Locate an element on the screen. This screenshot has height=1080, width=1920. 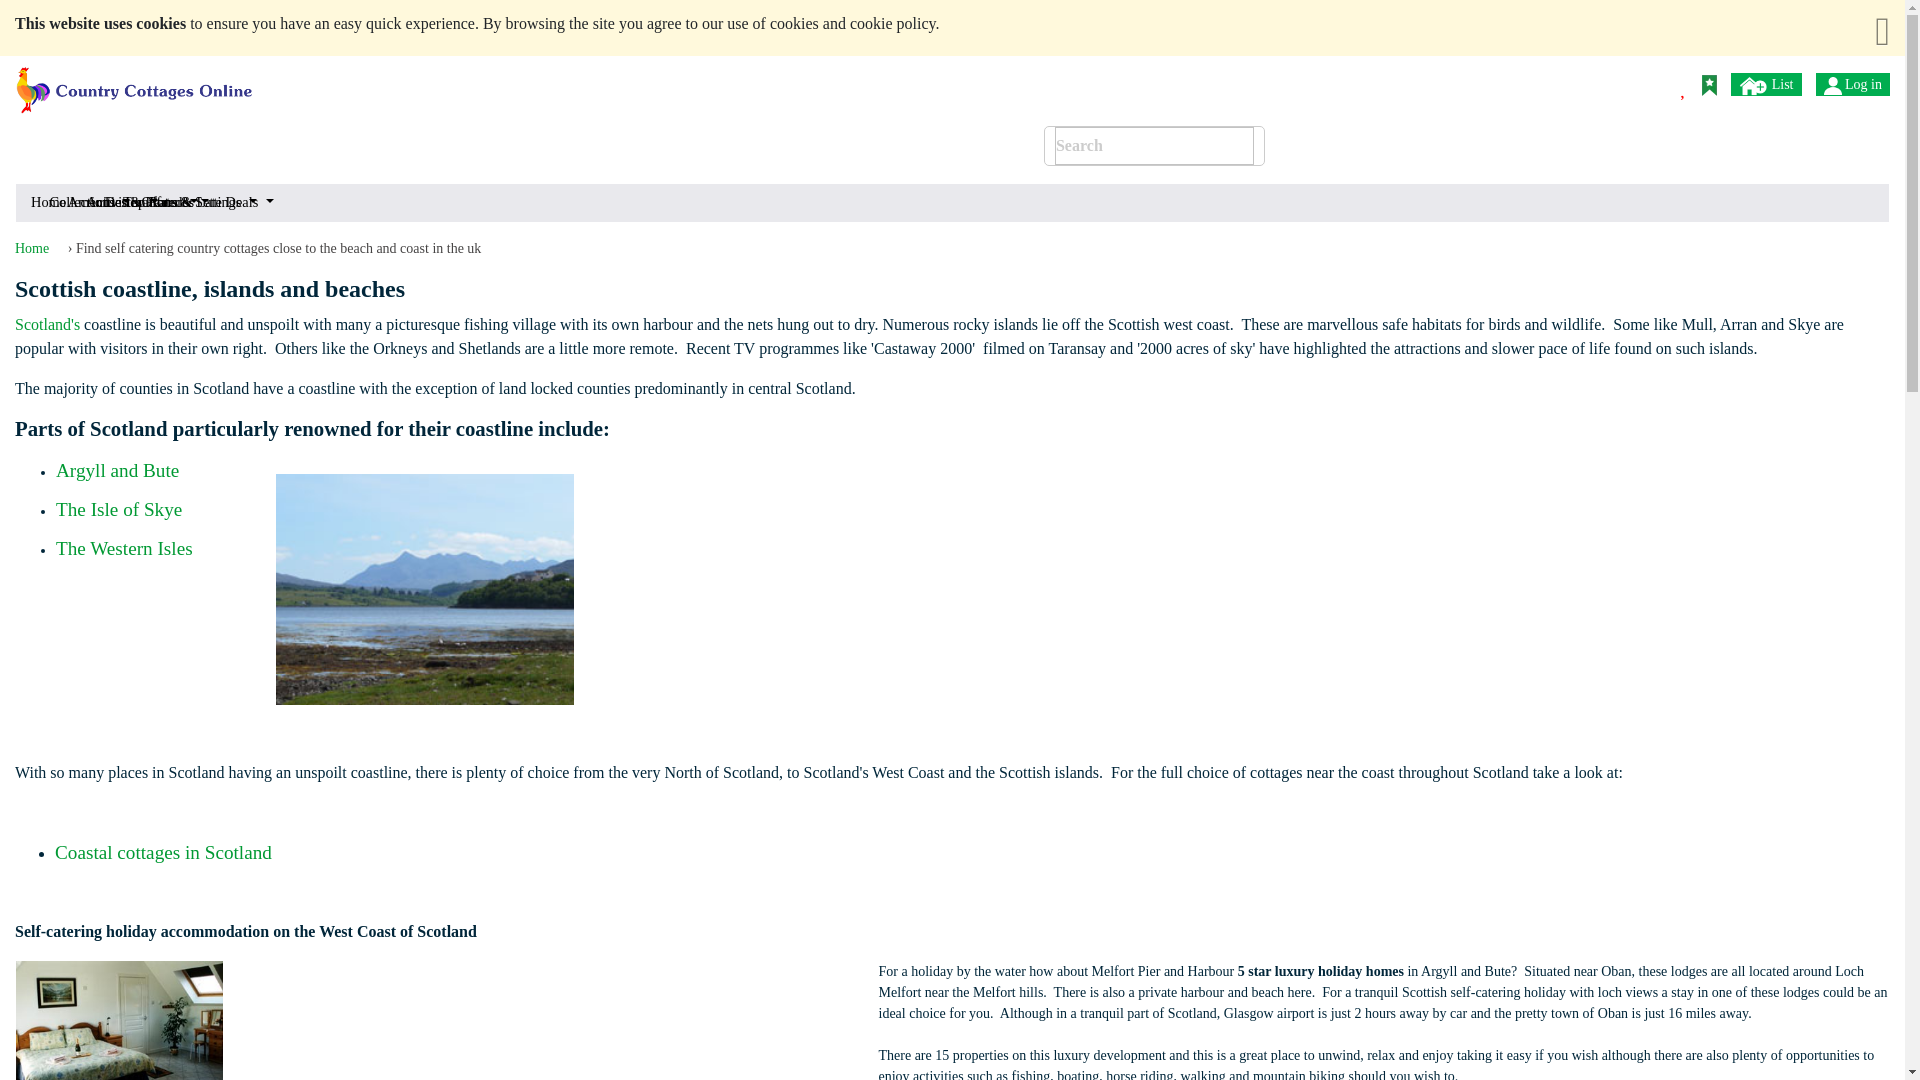
Log in is located at coordinates (1832, 86).